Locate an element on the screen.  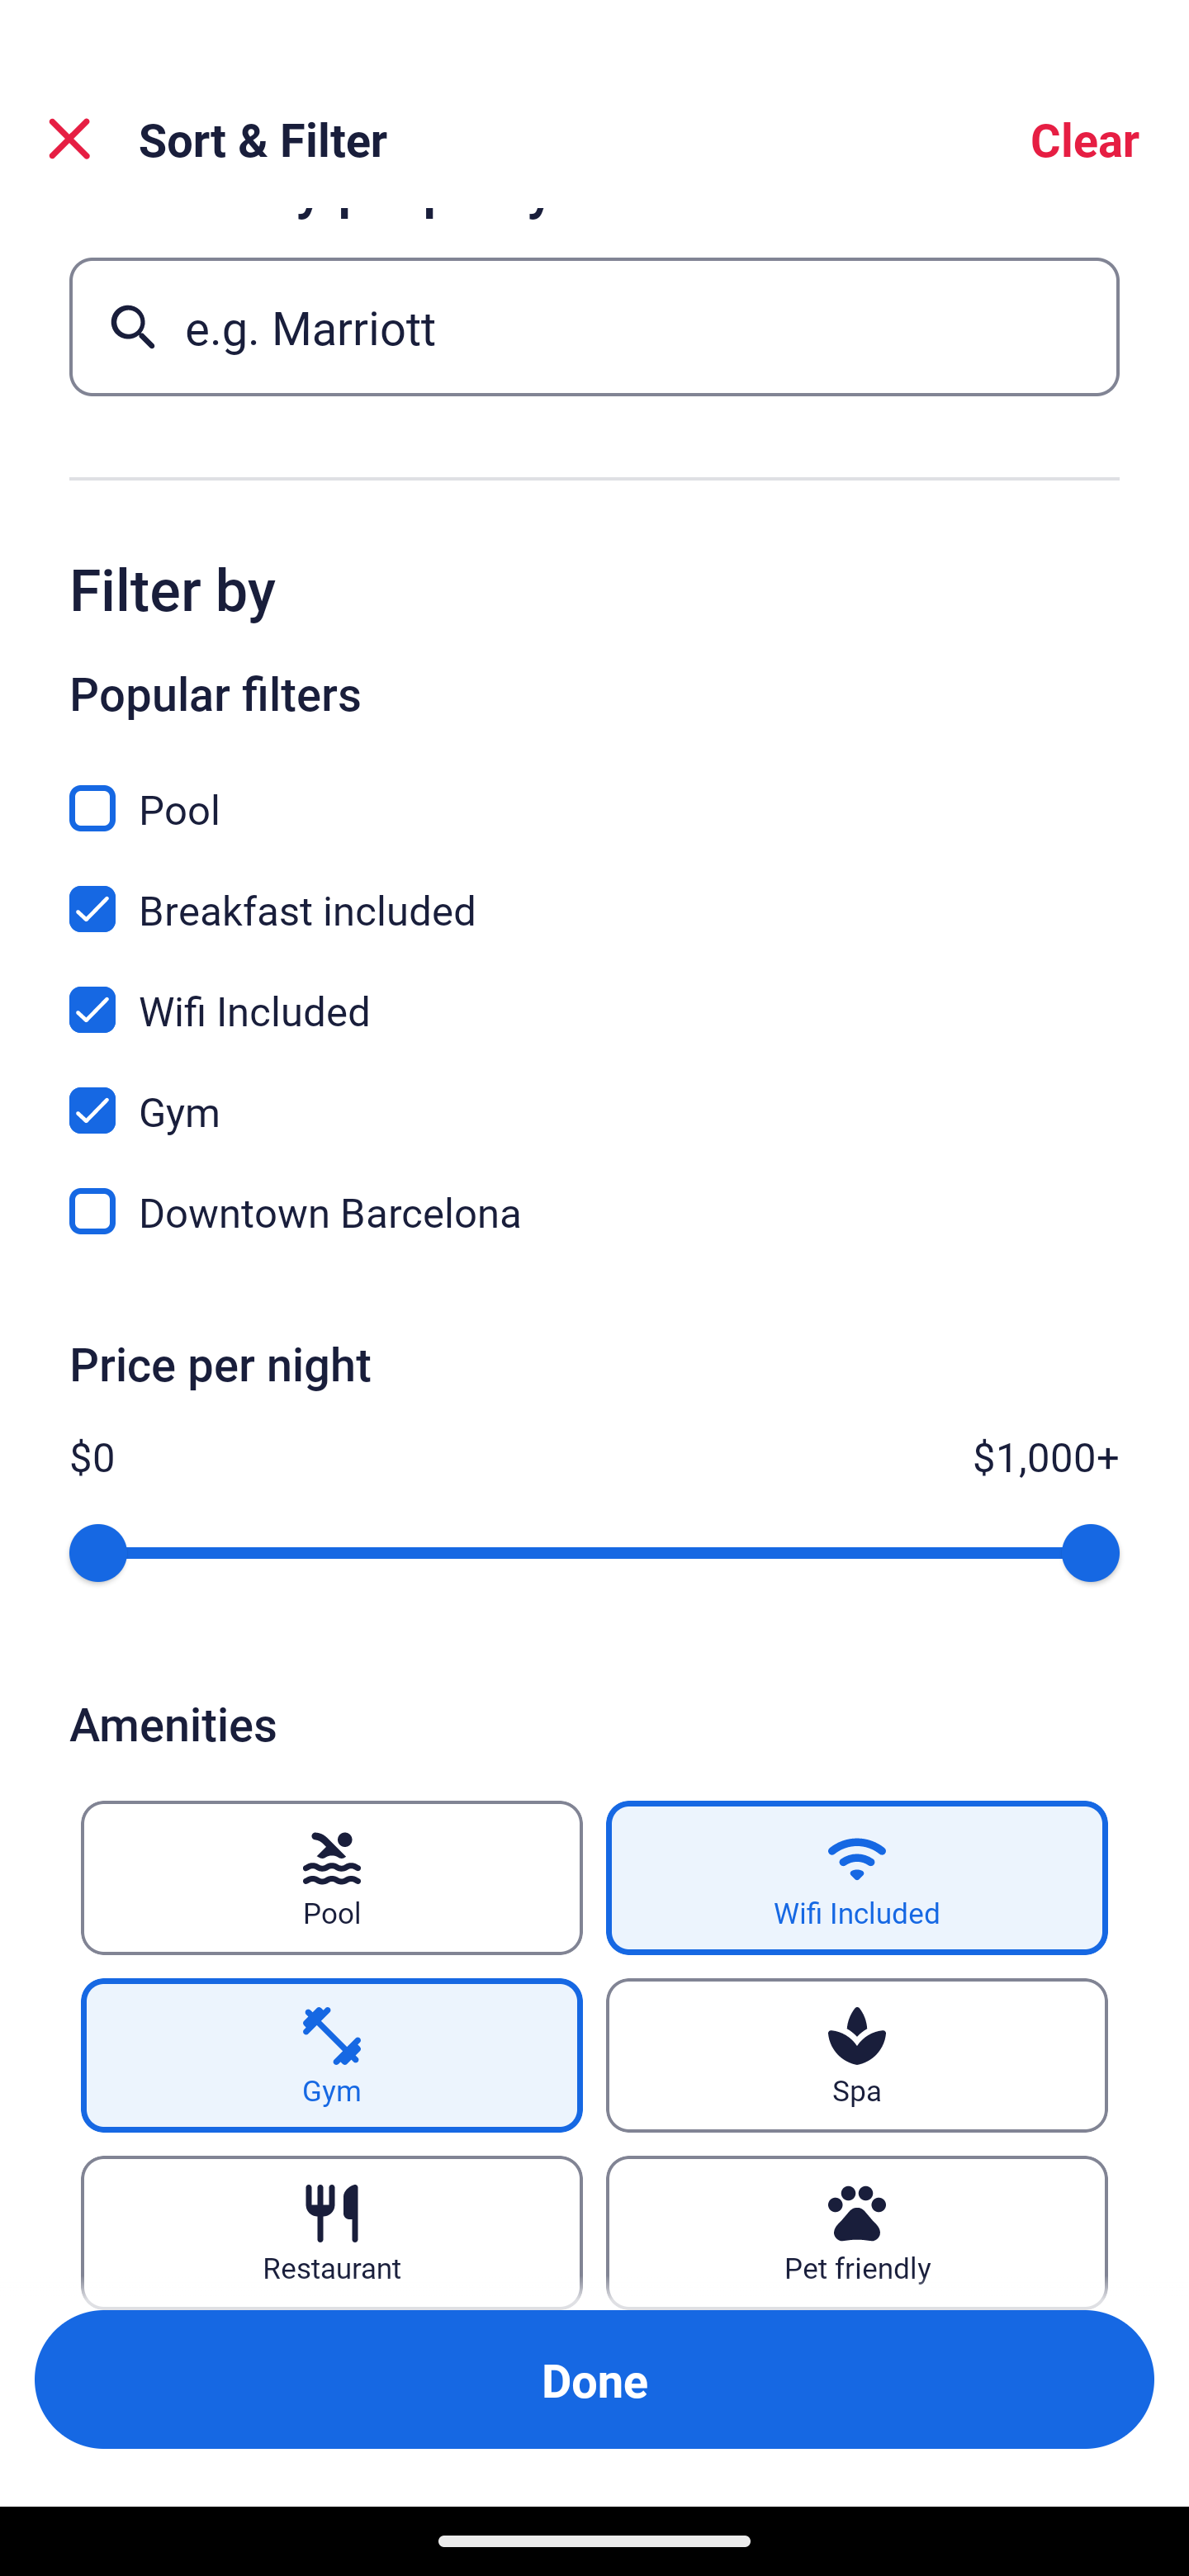
Wifi Included is located at coordinates (857, 1878).